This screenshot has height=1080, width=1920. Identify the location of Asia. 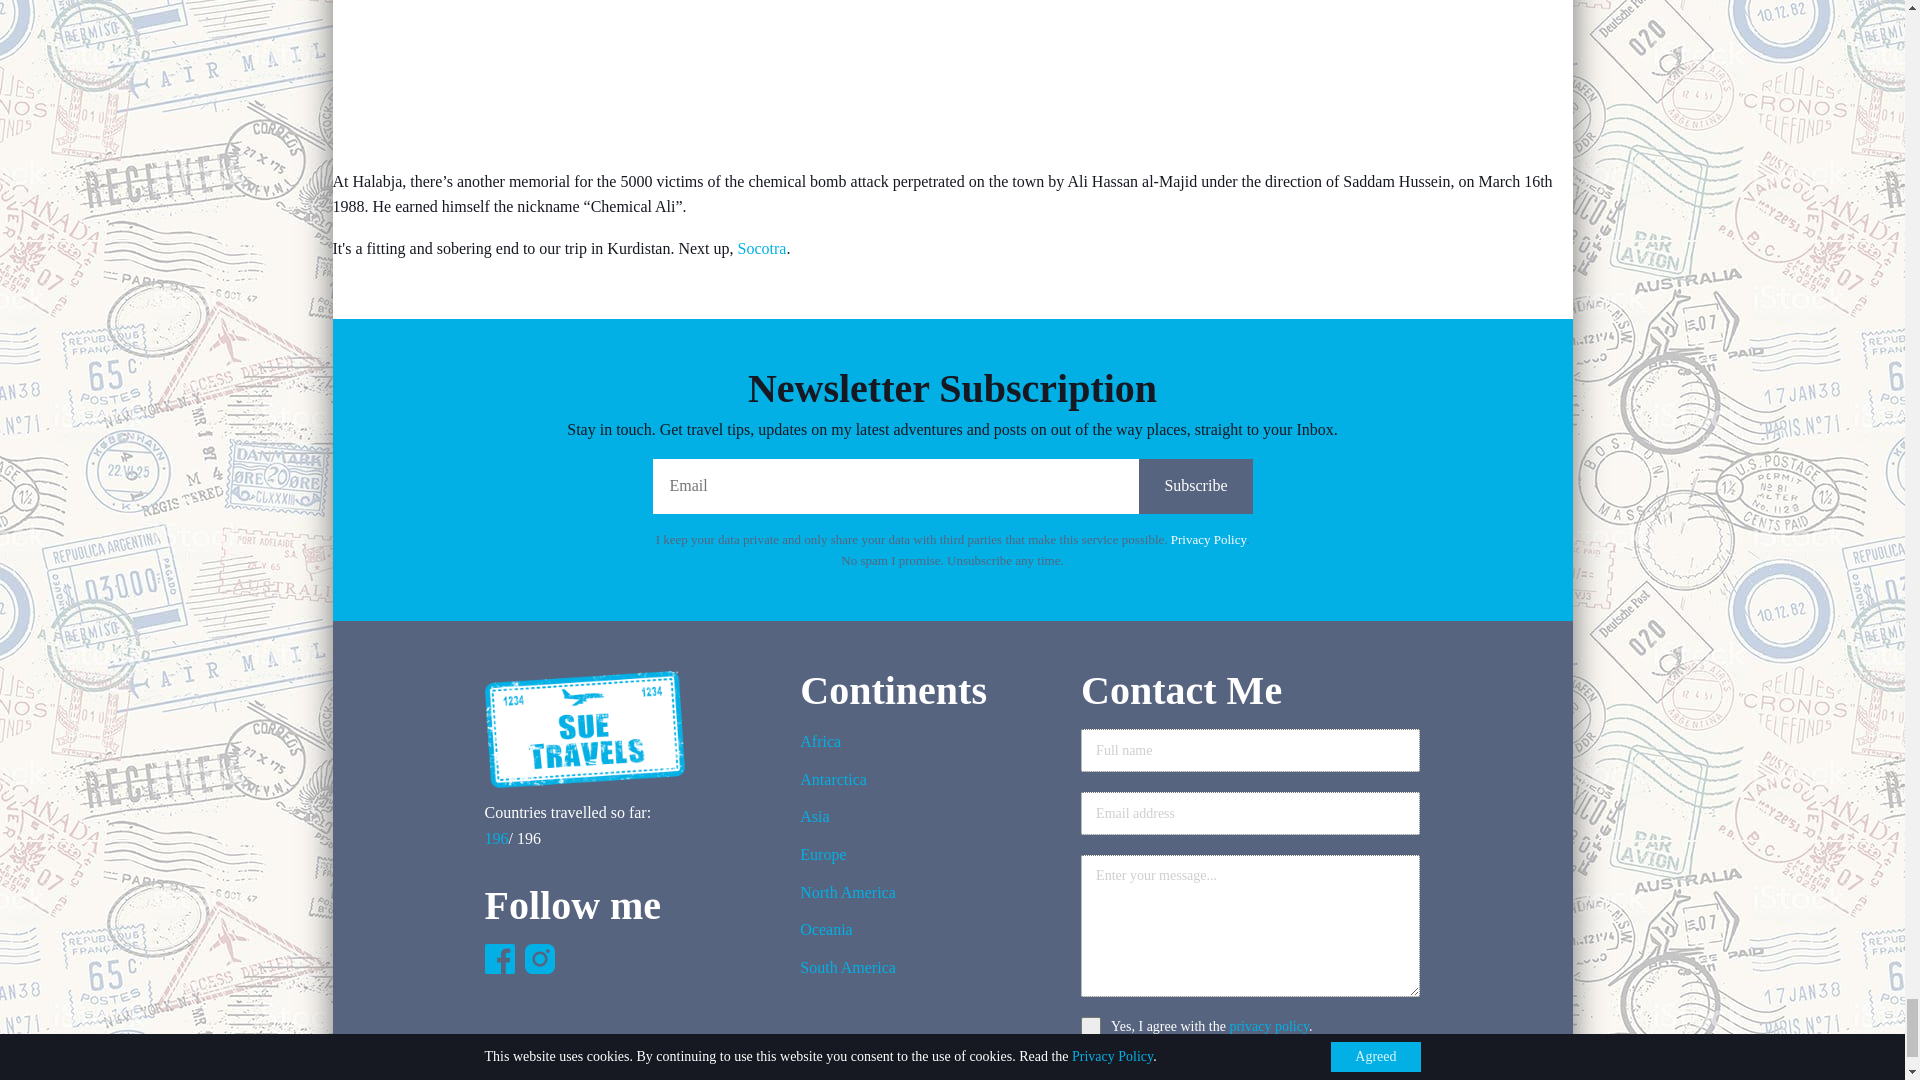
(848, 822).